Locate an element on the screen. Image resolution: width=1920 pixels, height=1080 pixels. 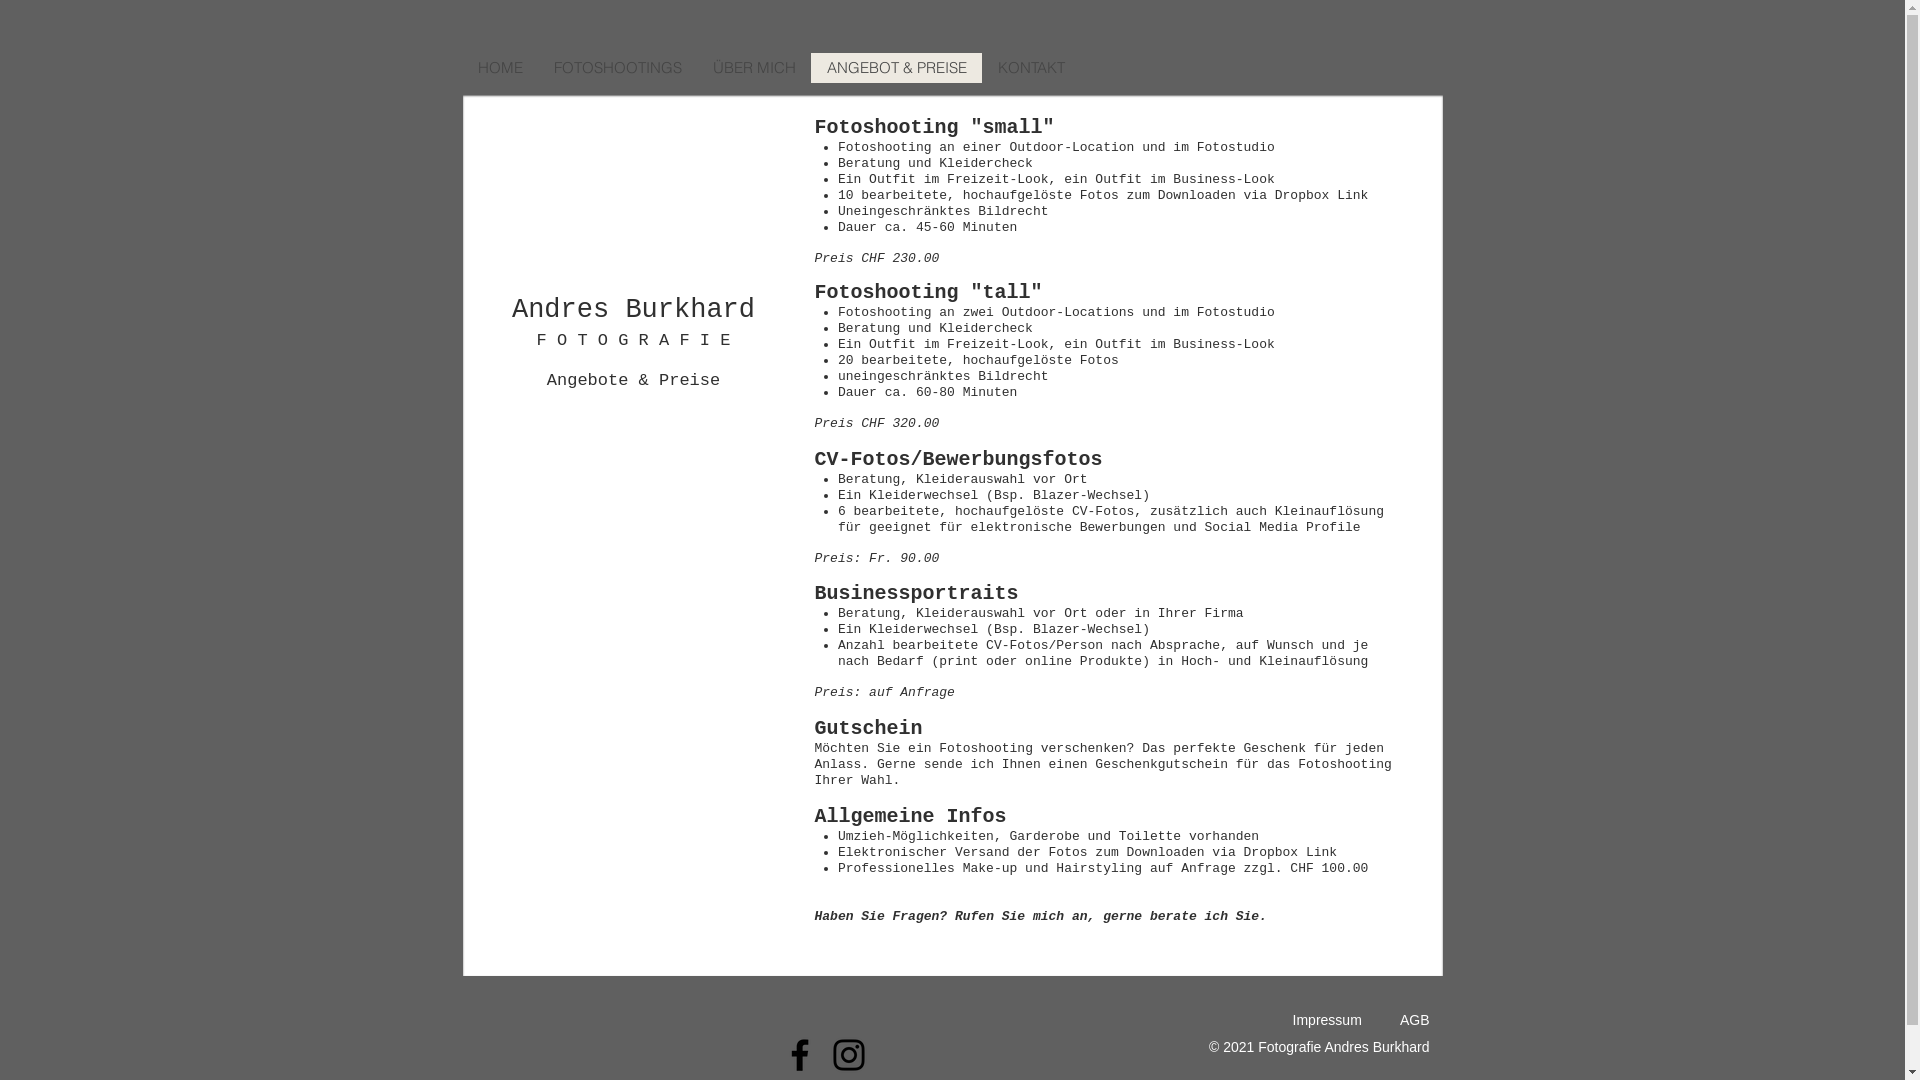
AGB is located at coordinates (1415, 1020).